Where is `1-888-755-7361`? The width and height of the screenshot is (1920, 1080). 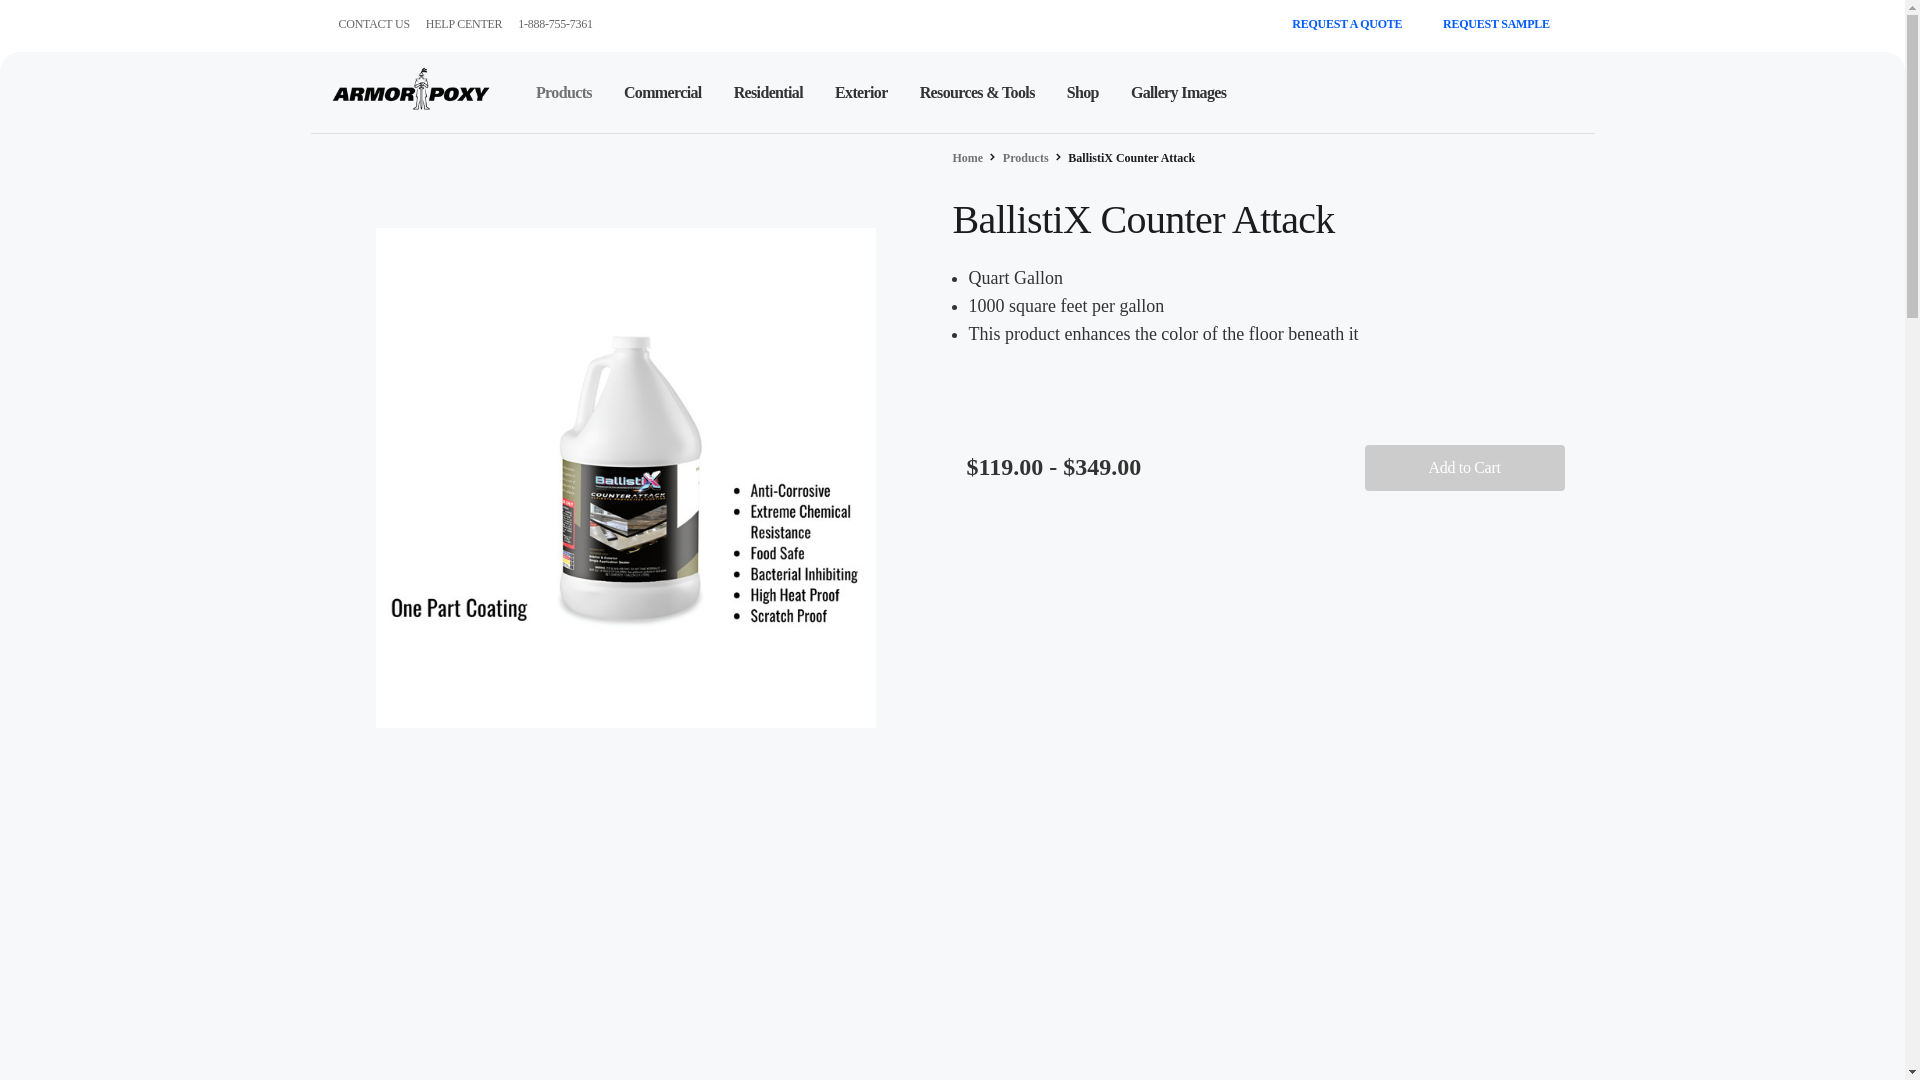 1-888-755-7361 is located at coordinates (556, 24).